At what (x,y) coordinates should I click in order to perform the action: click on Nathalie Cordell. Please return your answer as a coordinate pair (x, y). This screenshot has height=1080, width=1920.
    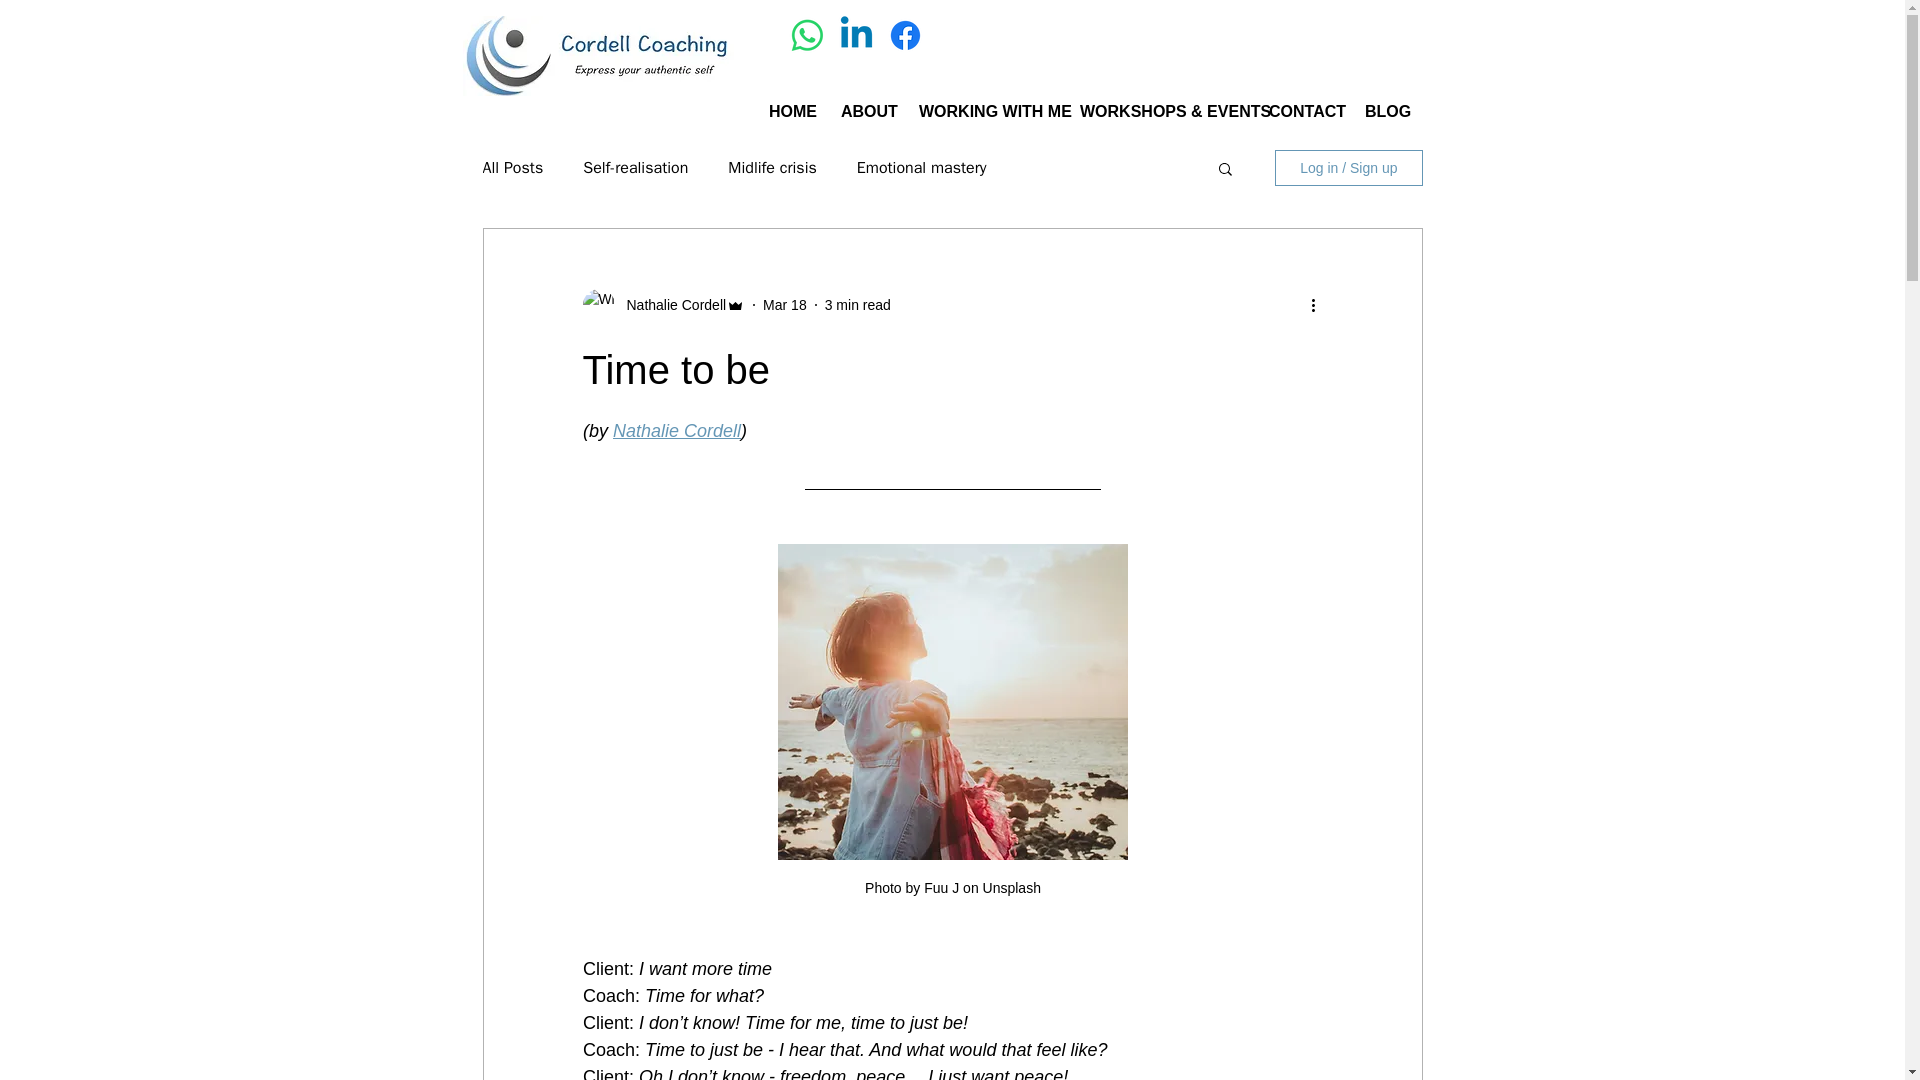
    Looking at the image, I should click on (676, 430).